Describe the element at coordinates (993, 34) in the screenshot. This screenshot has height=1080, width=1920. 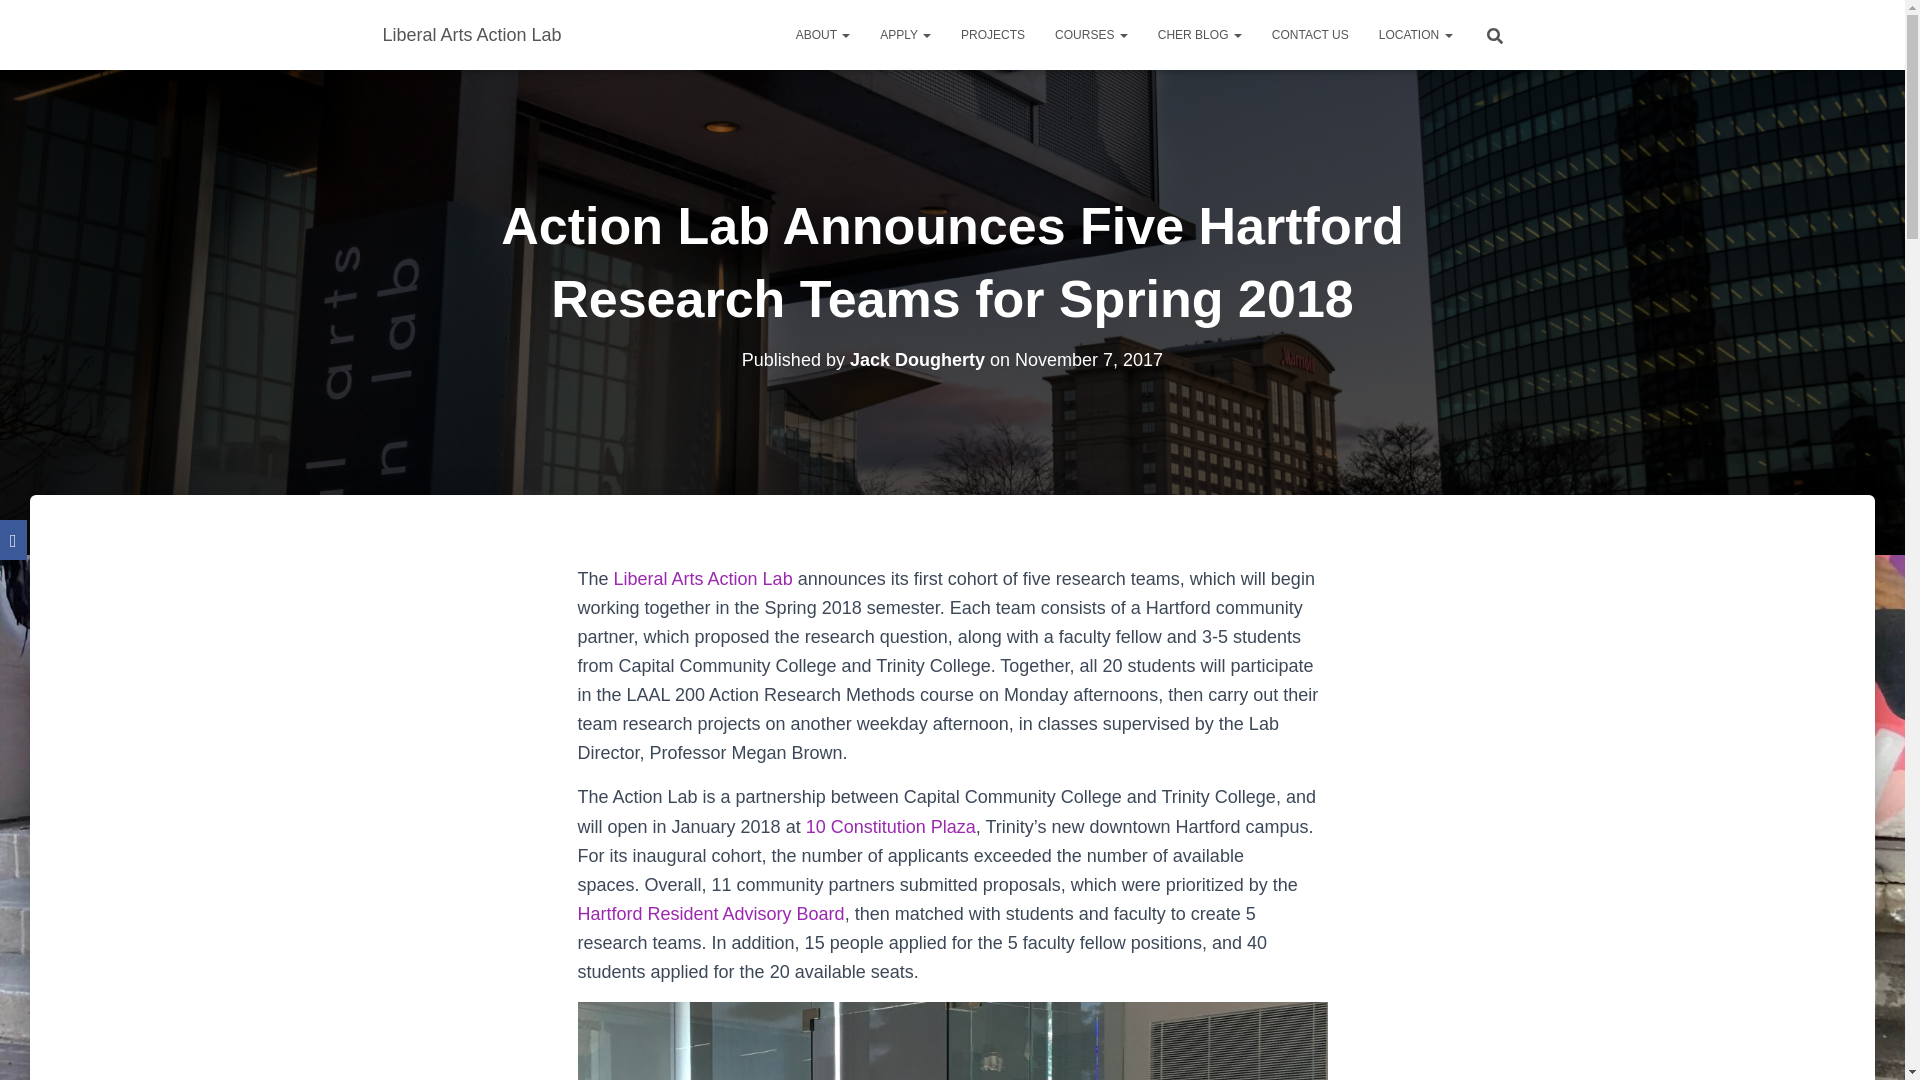
I see `Projects` at that location.